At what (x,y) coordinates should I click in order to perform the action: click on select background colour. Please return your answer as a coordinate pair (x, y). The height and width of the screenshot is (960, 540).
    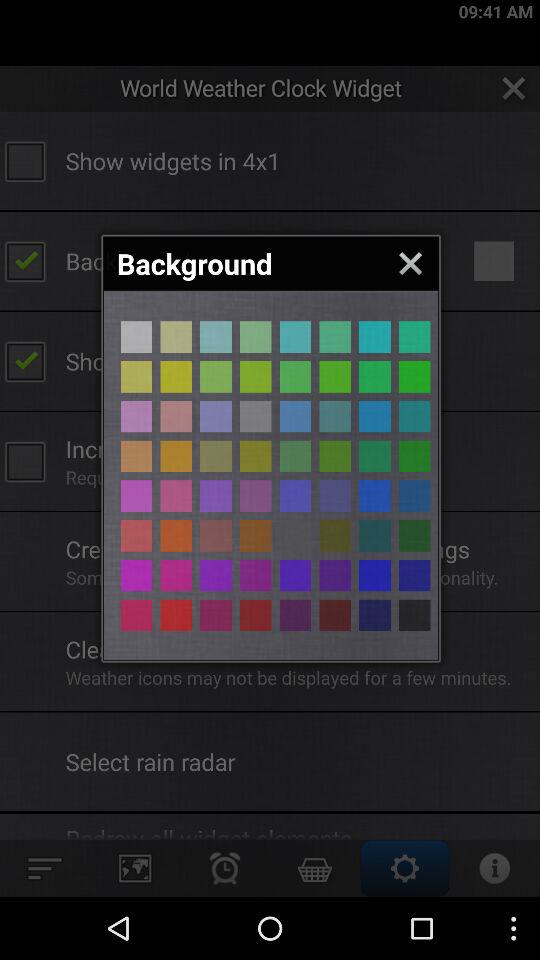
    Looking at the image, I should click on (256, 416).